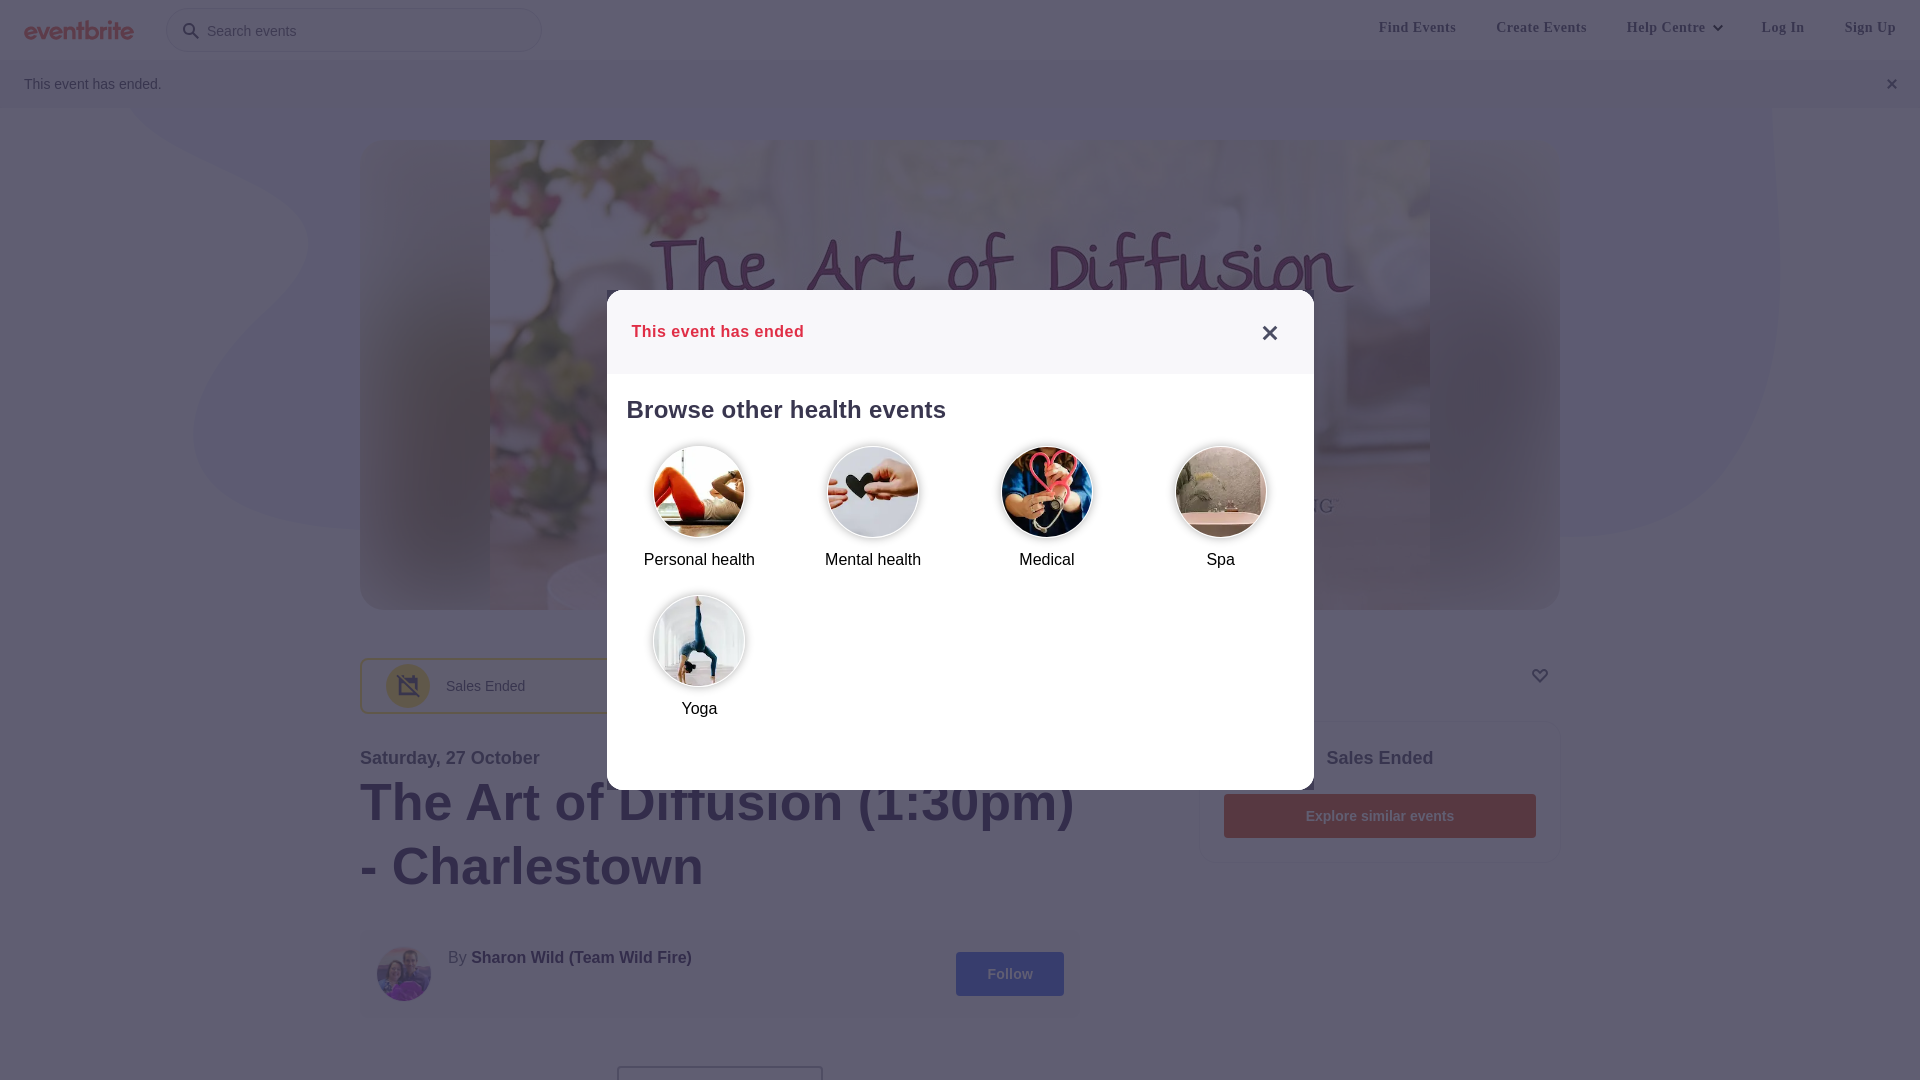 The width and height of the screenshot is (1920, 1080). I want to click on Log In, so click(1784, 28).